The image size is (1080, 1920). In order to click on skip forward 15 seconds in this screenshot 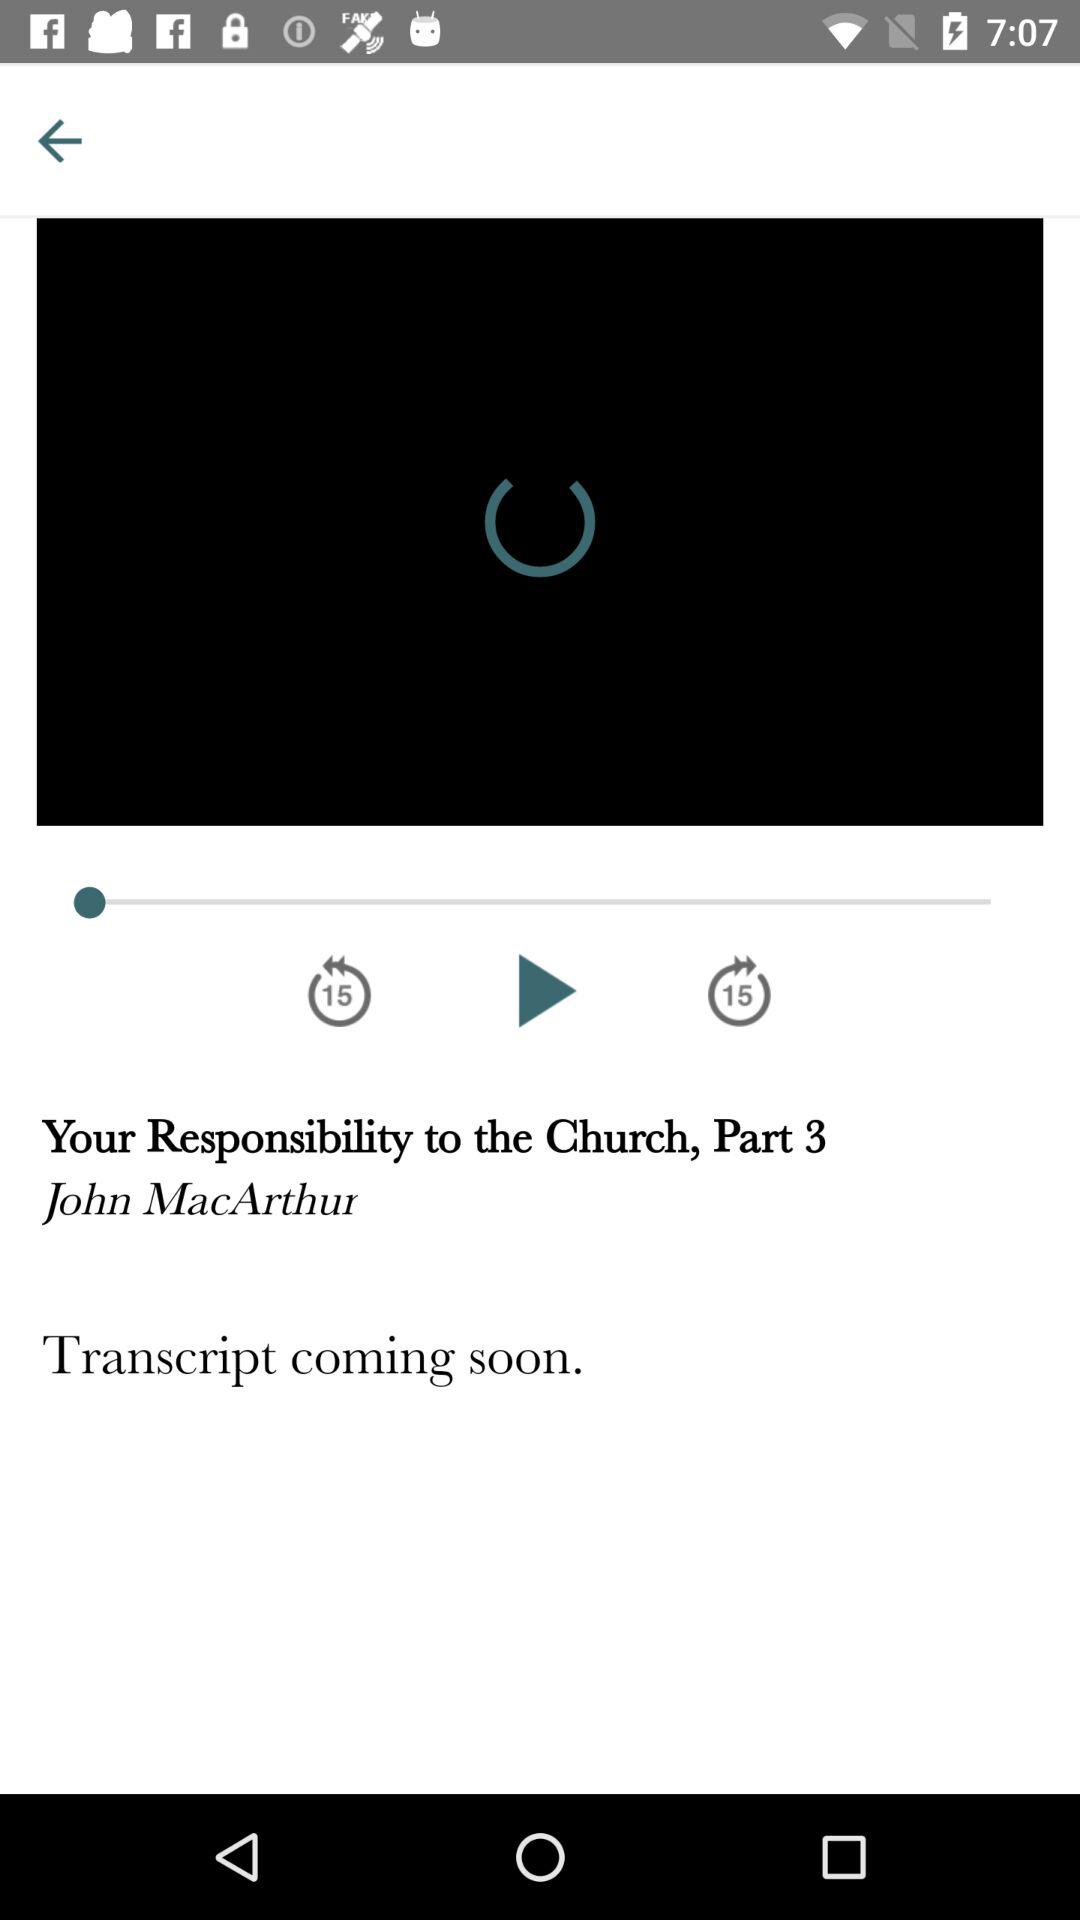, I will do `click(740, 990)`.